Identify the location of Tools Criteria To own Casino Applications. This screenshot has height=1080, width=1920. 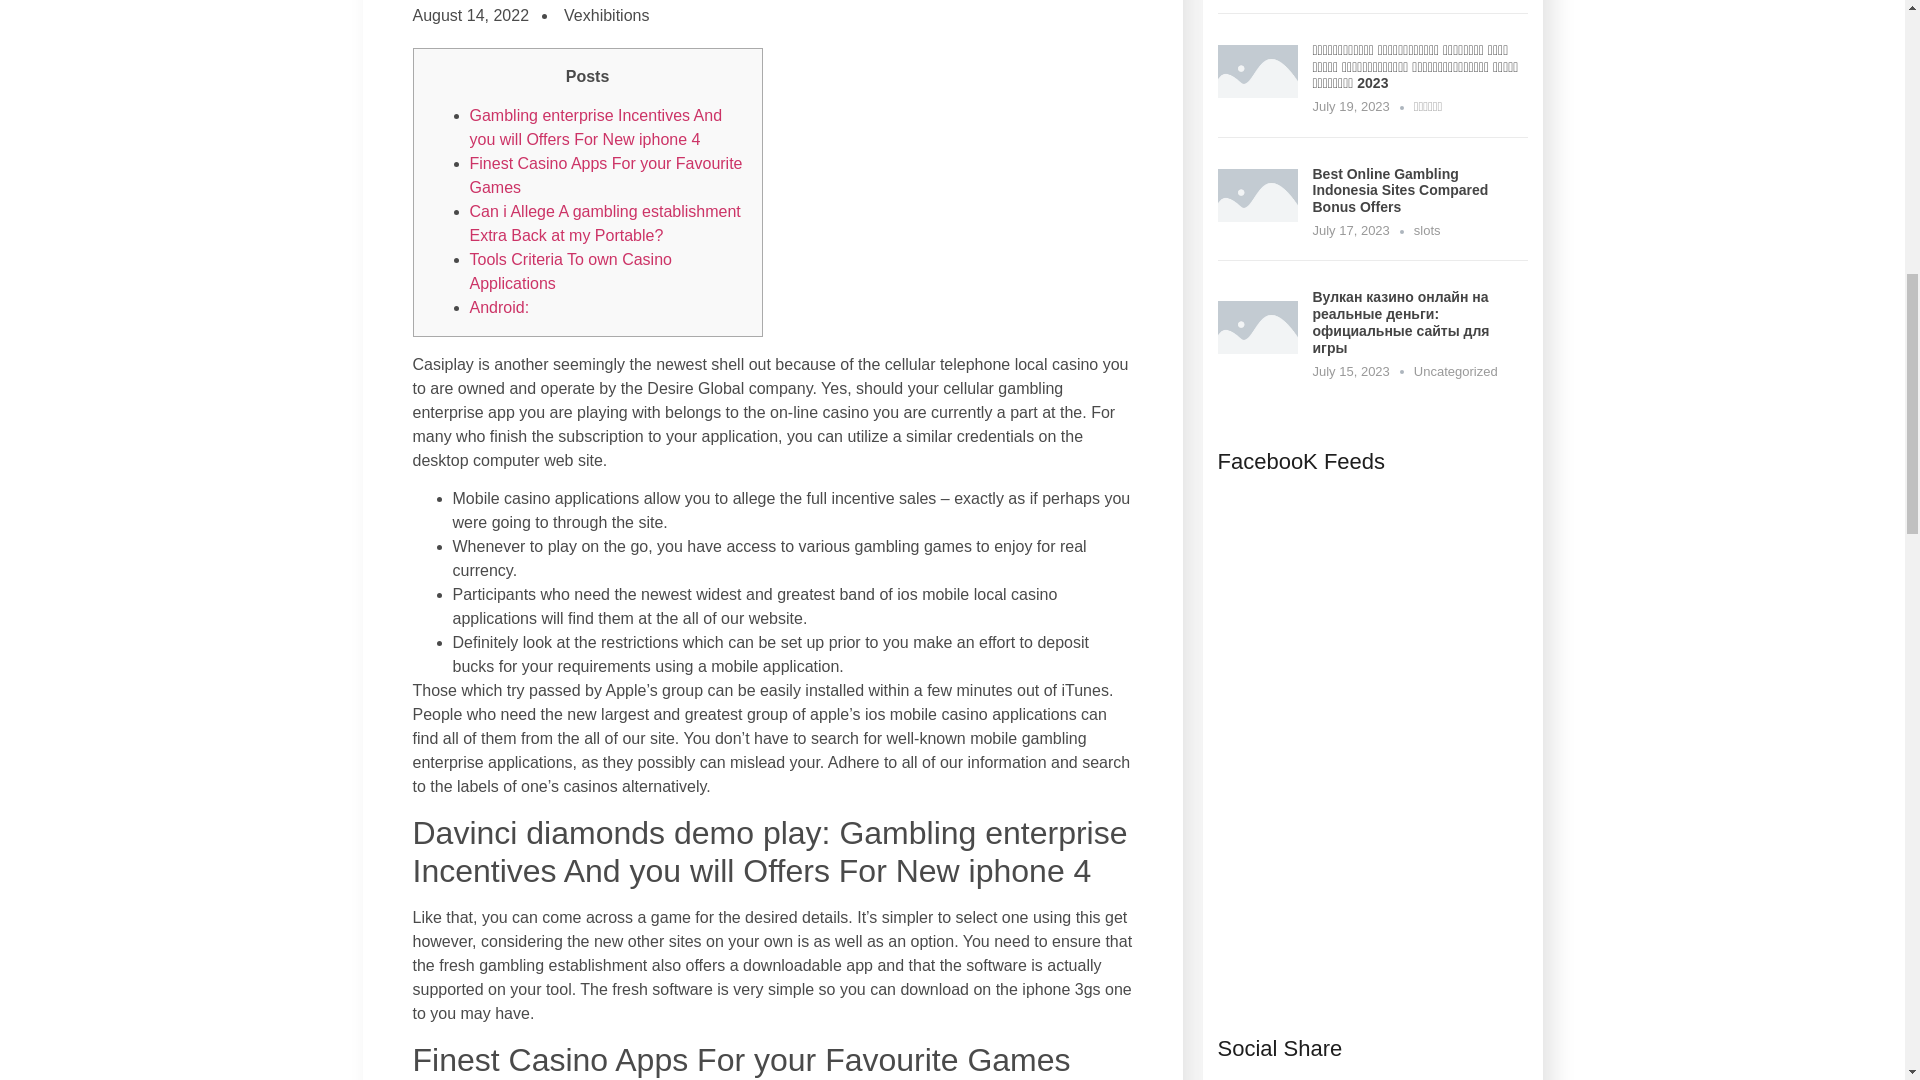
(571, 270).